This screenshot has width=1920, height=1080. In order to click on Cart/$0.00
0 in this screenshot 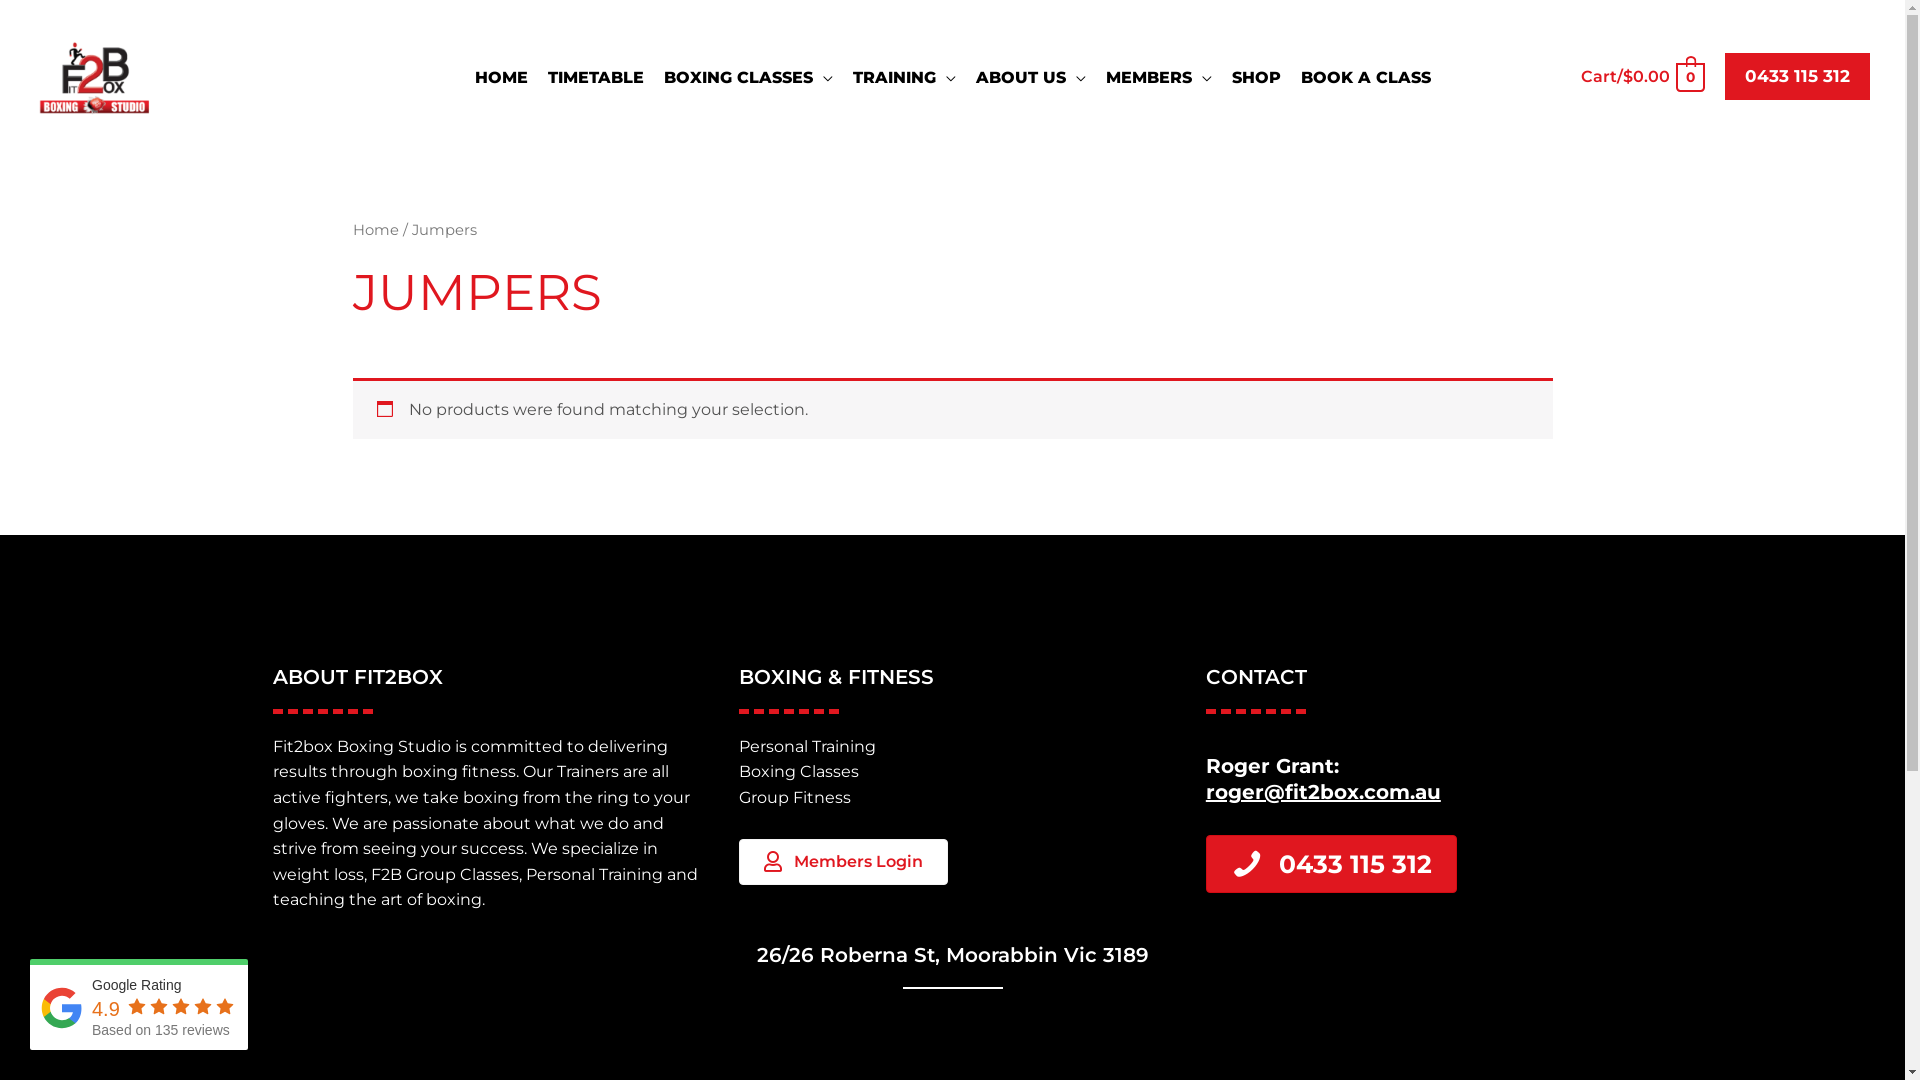, I will do `click(1642, 76)`.